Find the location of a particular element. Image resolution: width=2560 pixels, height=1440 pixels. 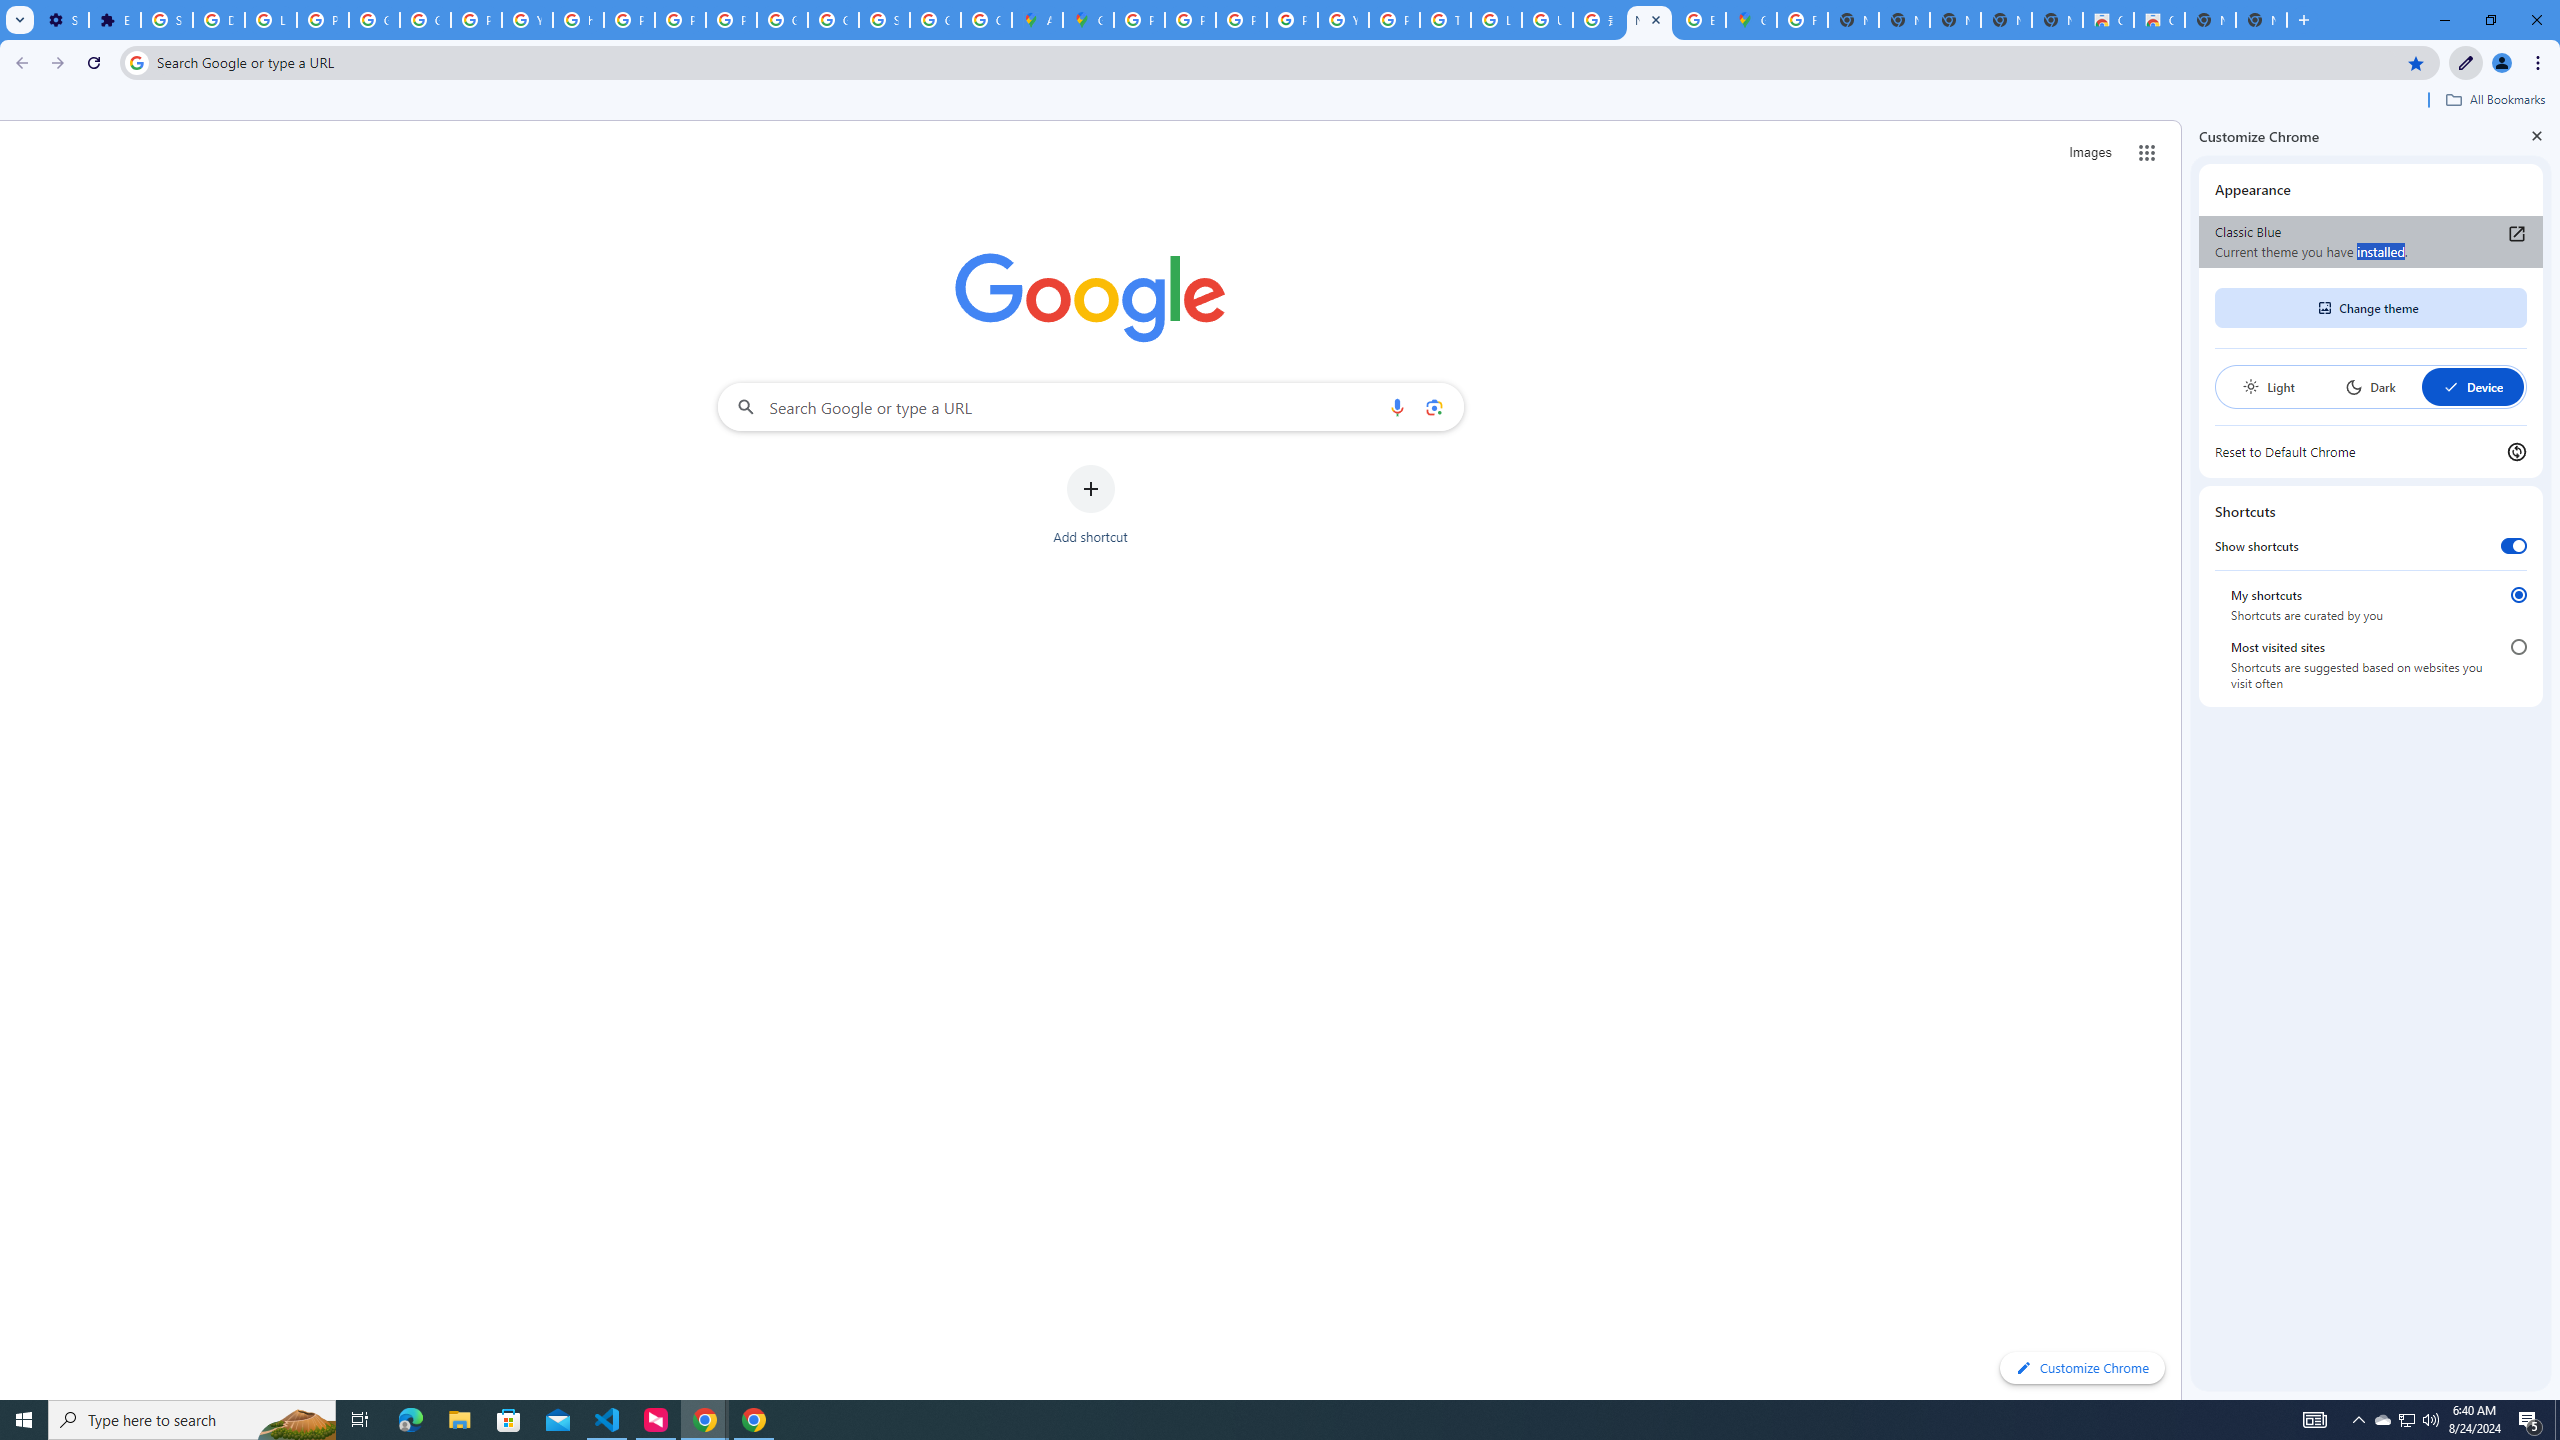

Side Panel Resize Handle is located at coordinates (2186, 759).